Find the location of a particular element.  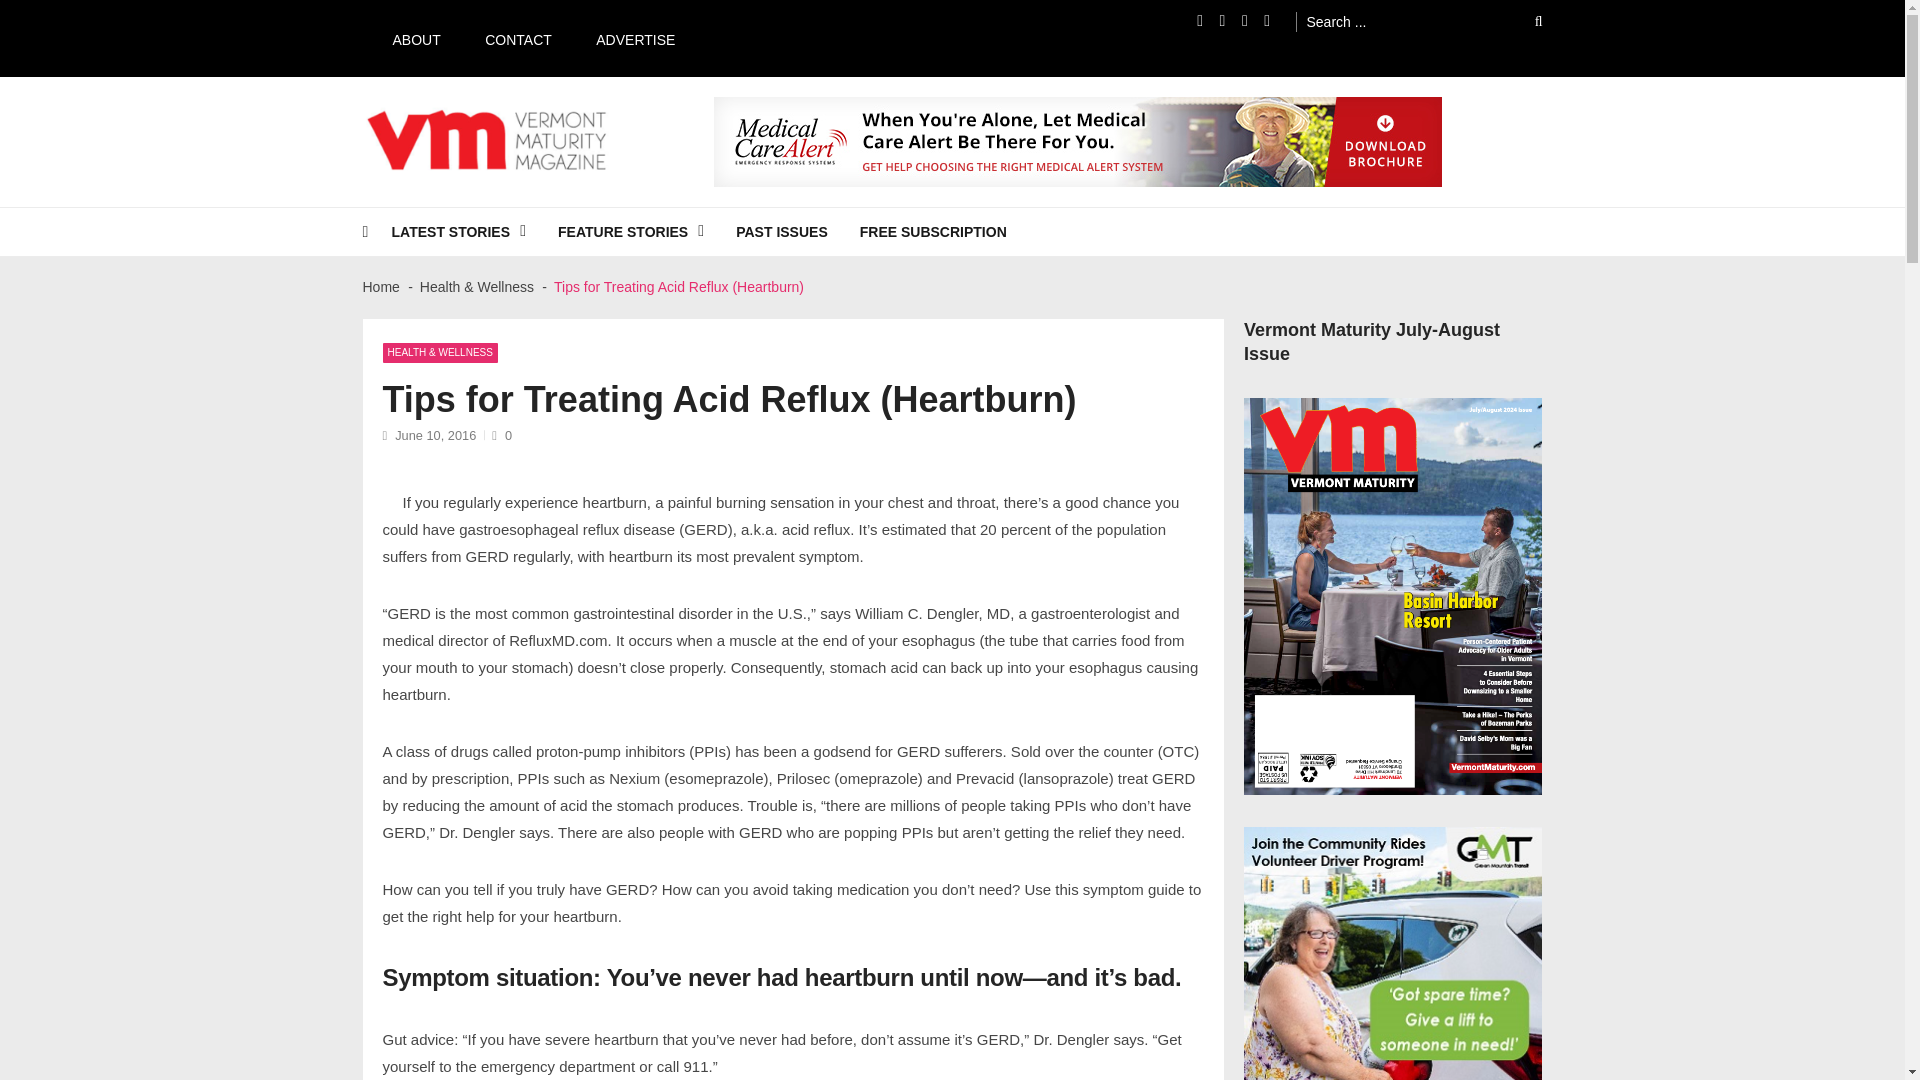

CONTACT is located at coordinates (508, 38).